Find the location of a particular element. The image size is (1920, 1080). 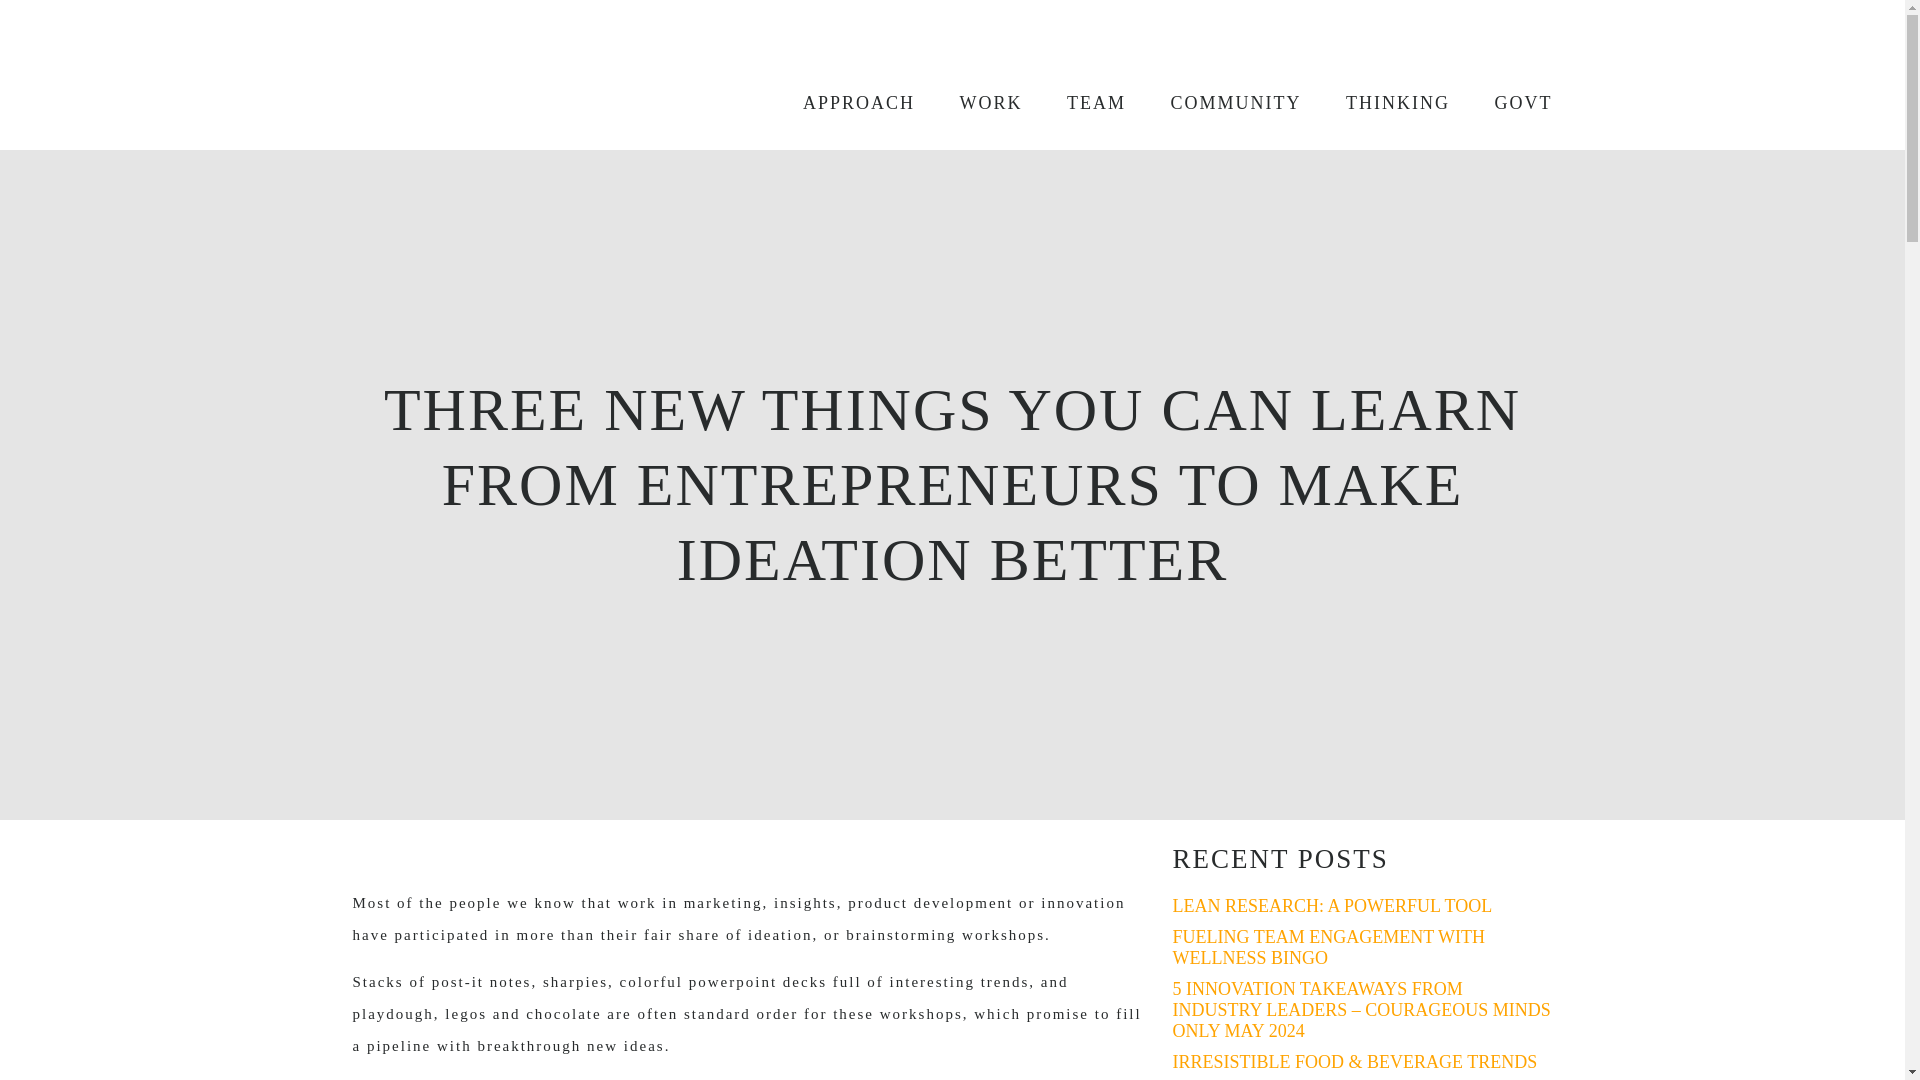

LEAN RESEARCH: A POWERFUL TOOL is located at coordinates (1331, 906).